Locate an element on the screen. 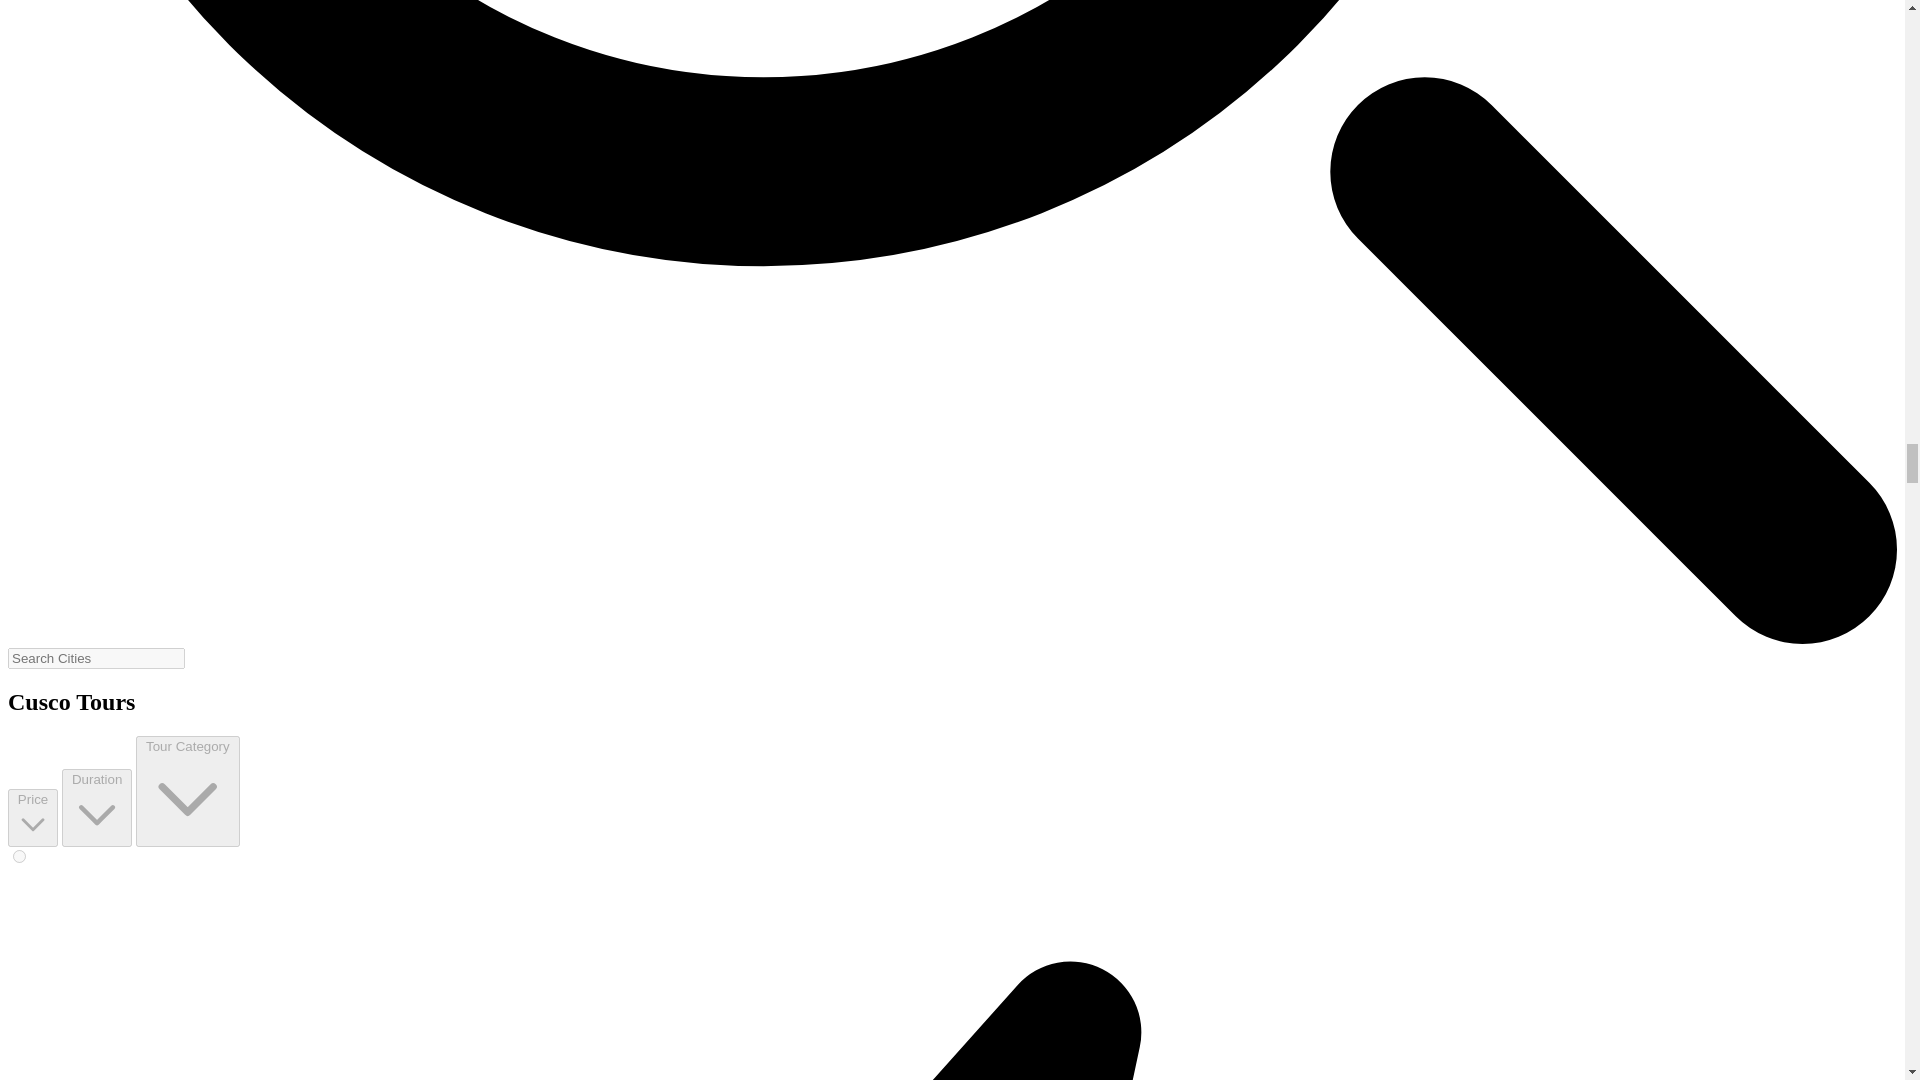 The width and height of the screenshot is (1920, 1080). Tour Category is located at coordinates (187, 790).